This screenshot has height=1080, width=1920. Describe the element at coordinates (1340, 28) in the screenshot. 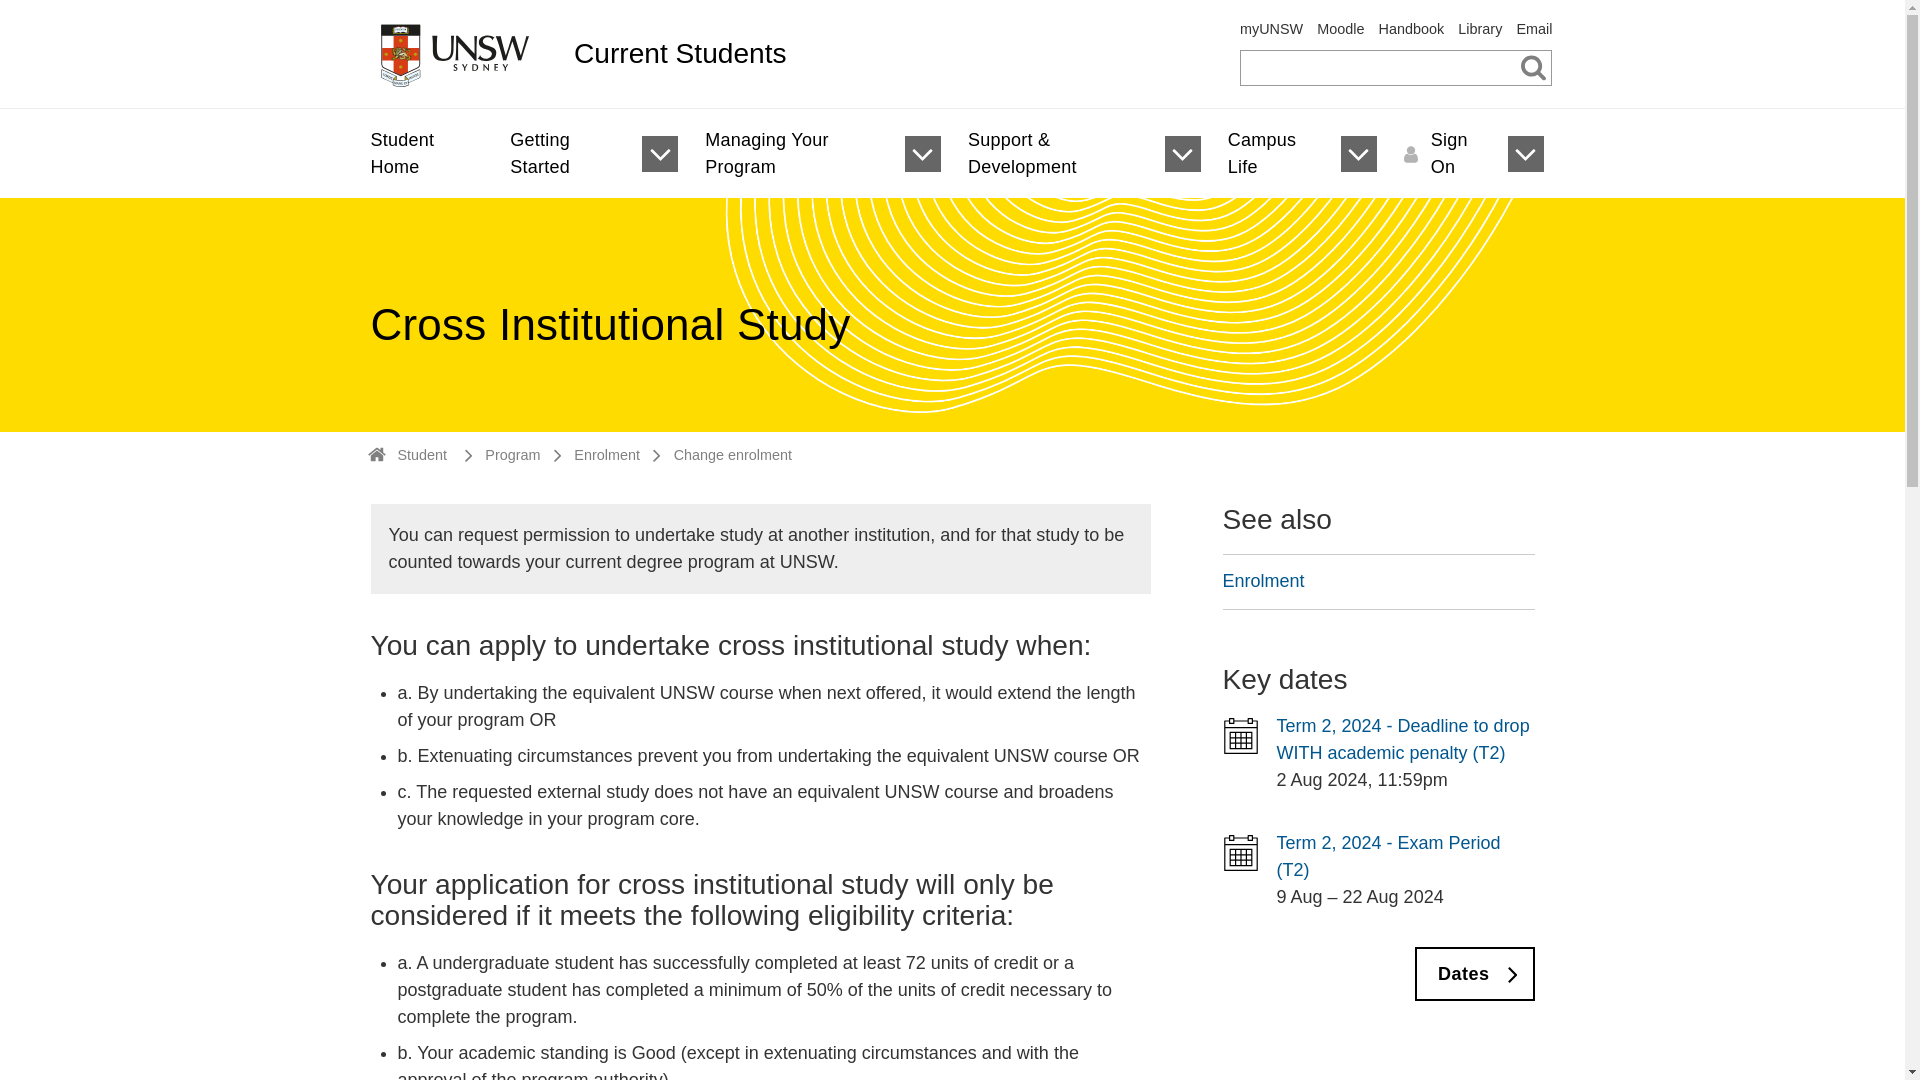

I see `Moodle` at that location.